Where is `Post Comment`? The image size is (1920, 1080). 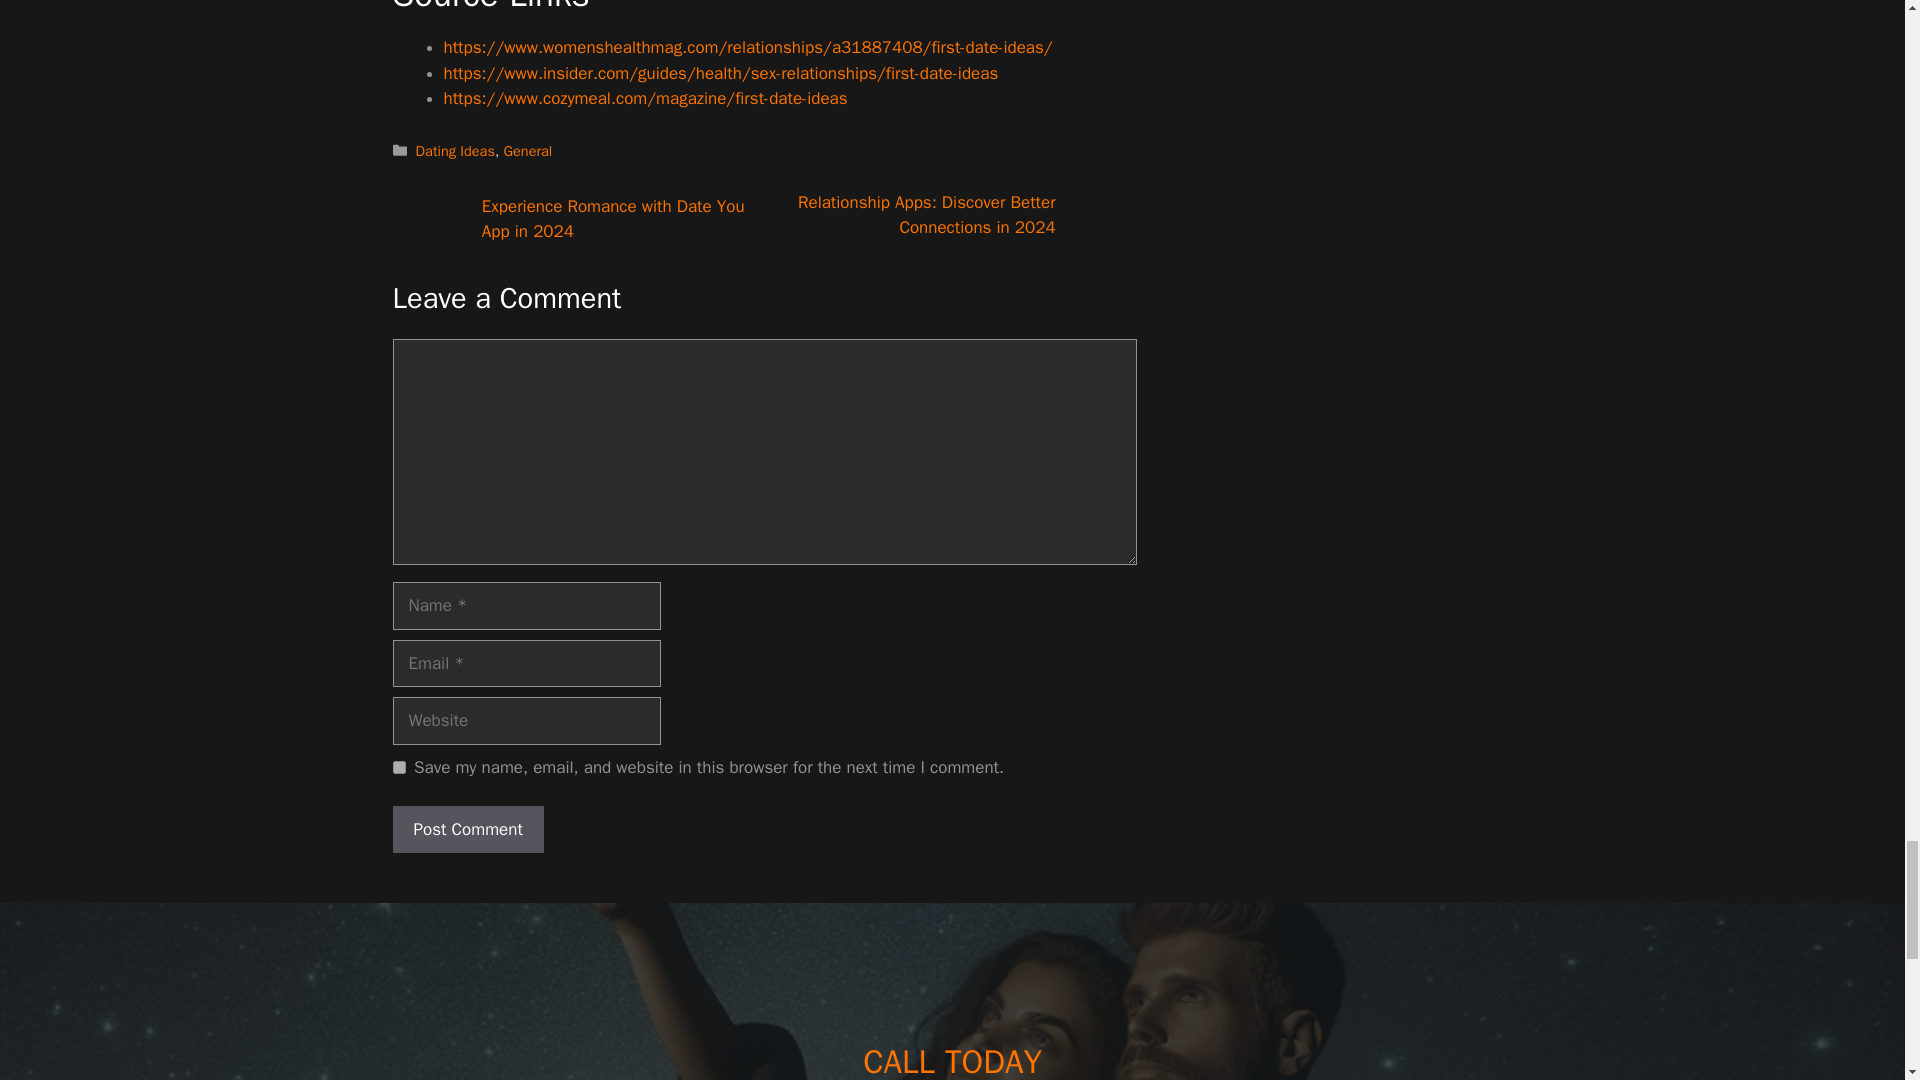 Post Comment is located at coordinates (467, 830).